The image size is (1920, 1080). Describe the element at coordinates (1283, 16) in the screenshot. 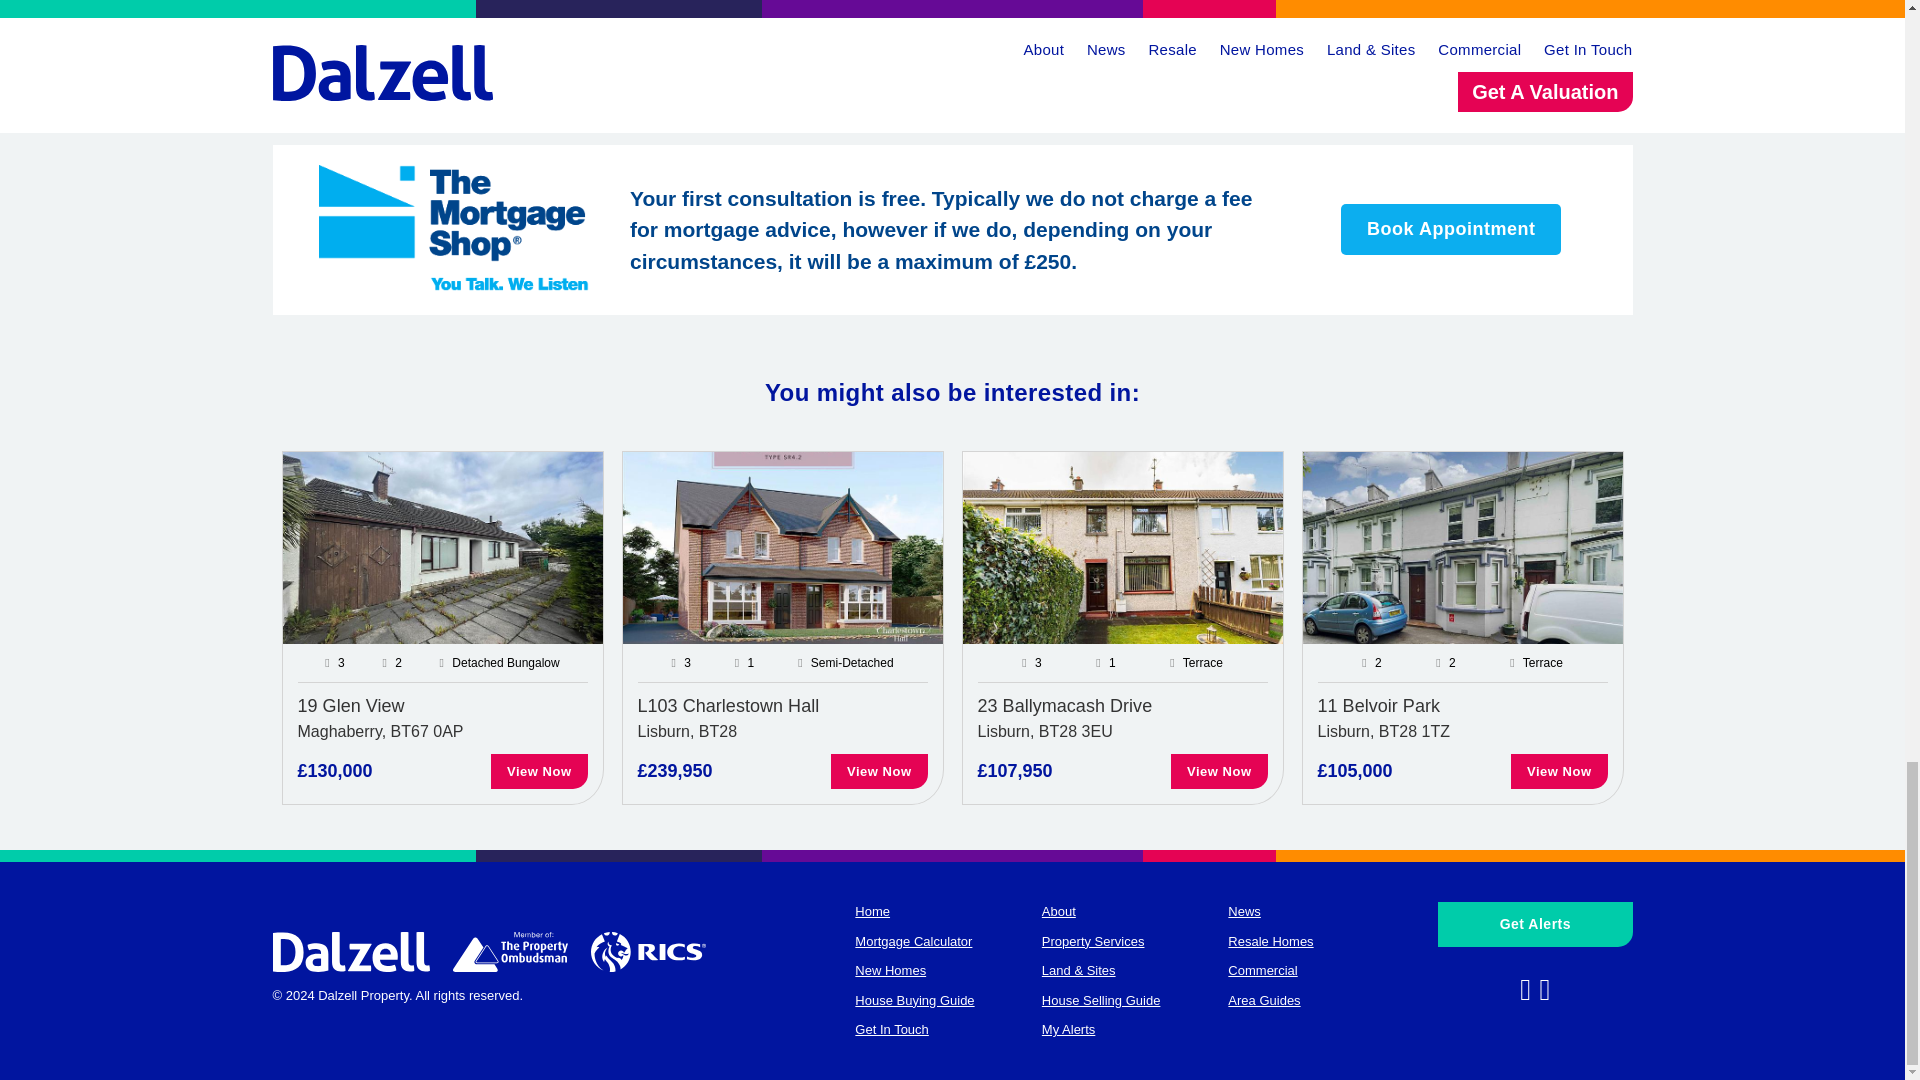

I see `25` at that location.